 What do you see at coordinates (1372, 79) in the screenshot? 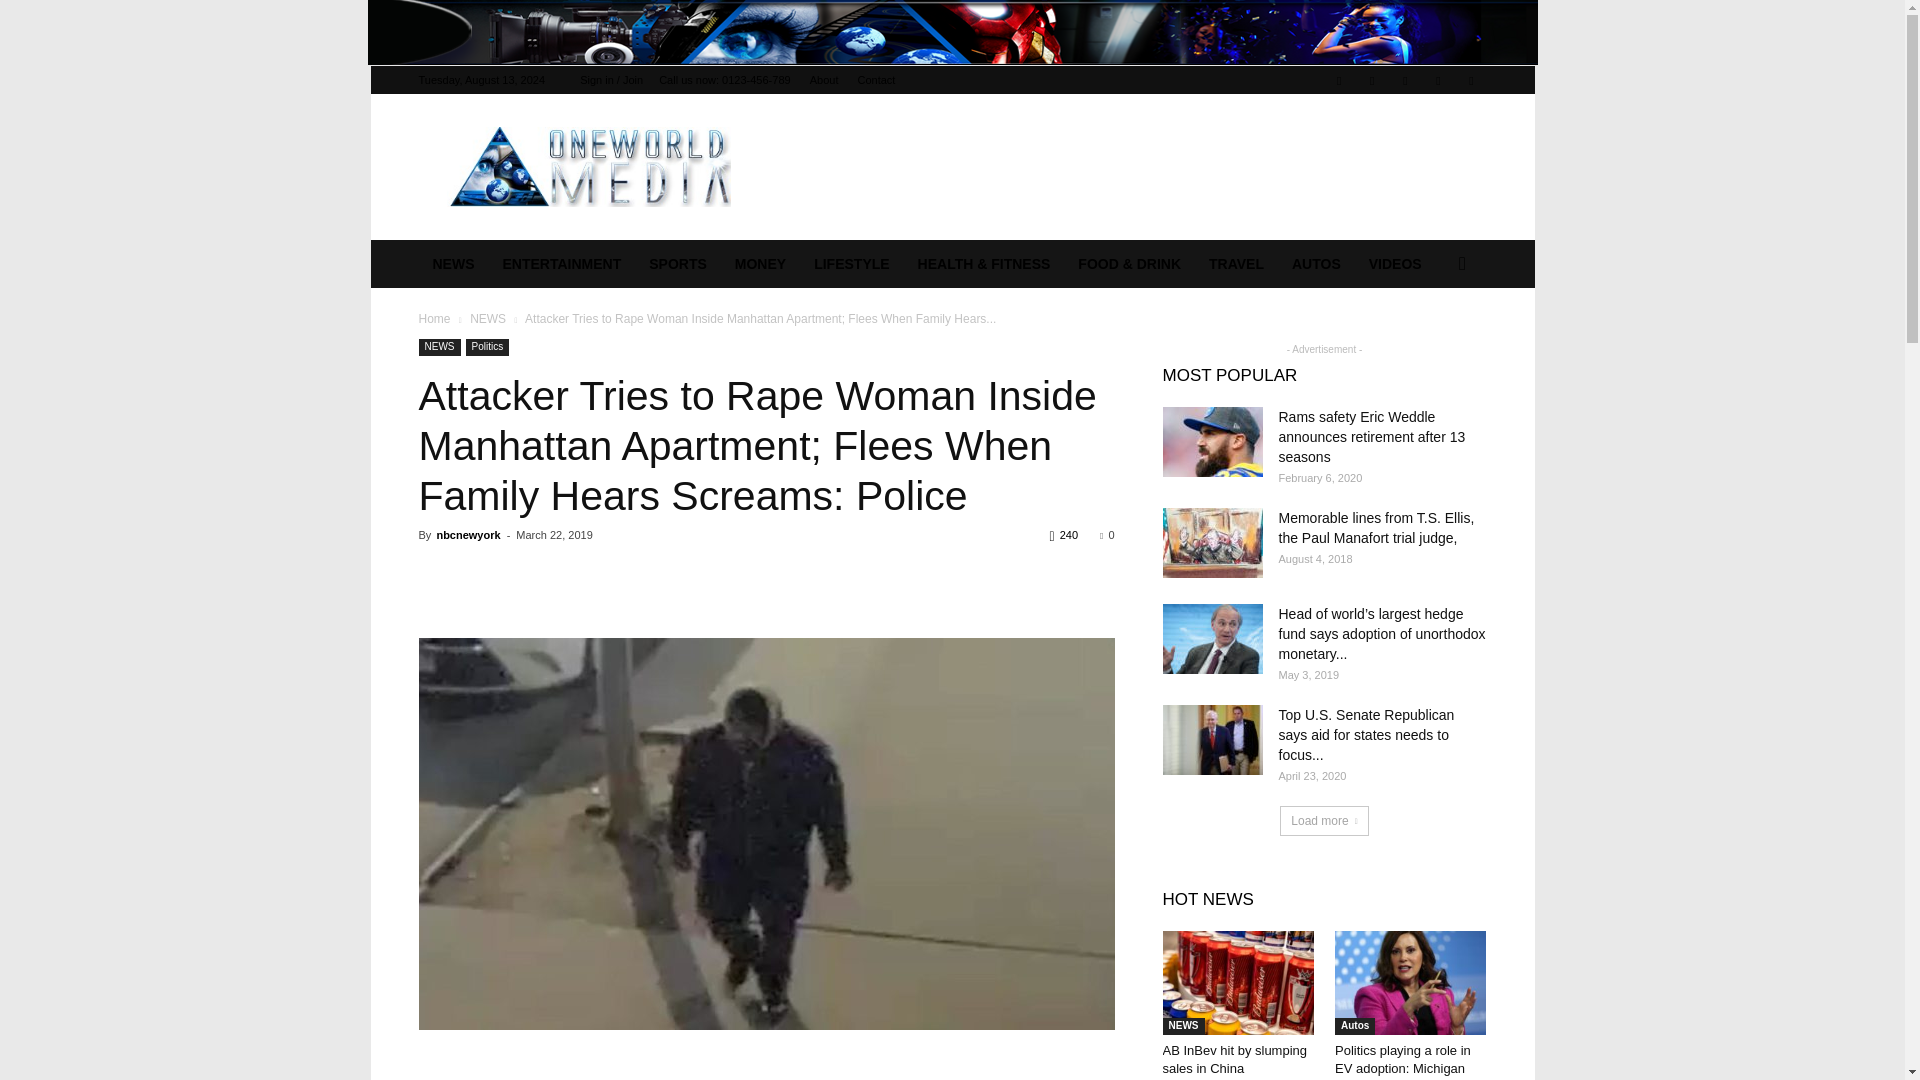
I see `Twitter` at bounding box center [1372, 79].